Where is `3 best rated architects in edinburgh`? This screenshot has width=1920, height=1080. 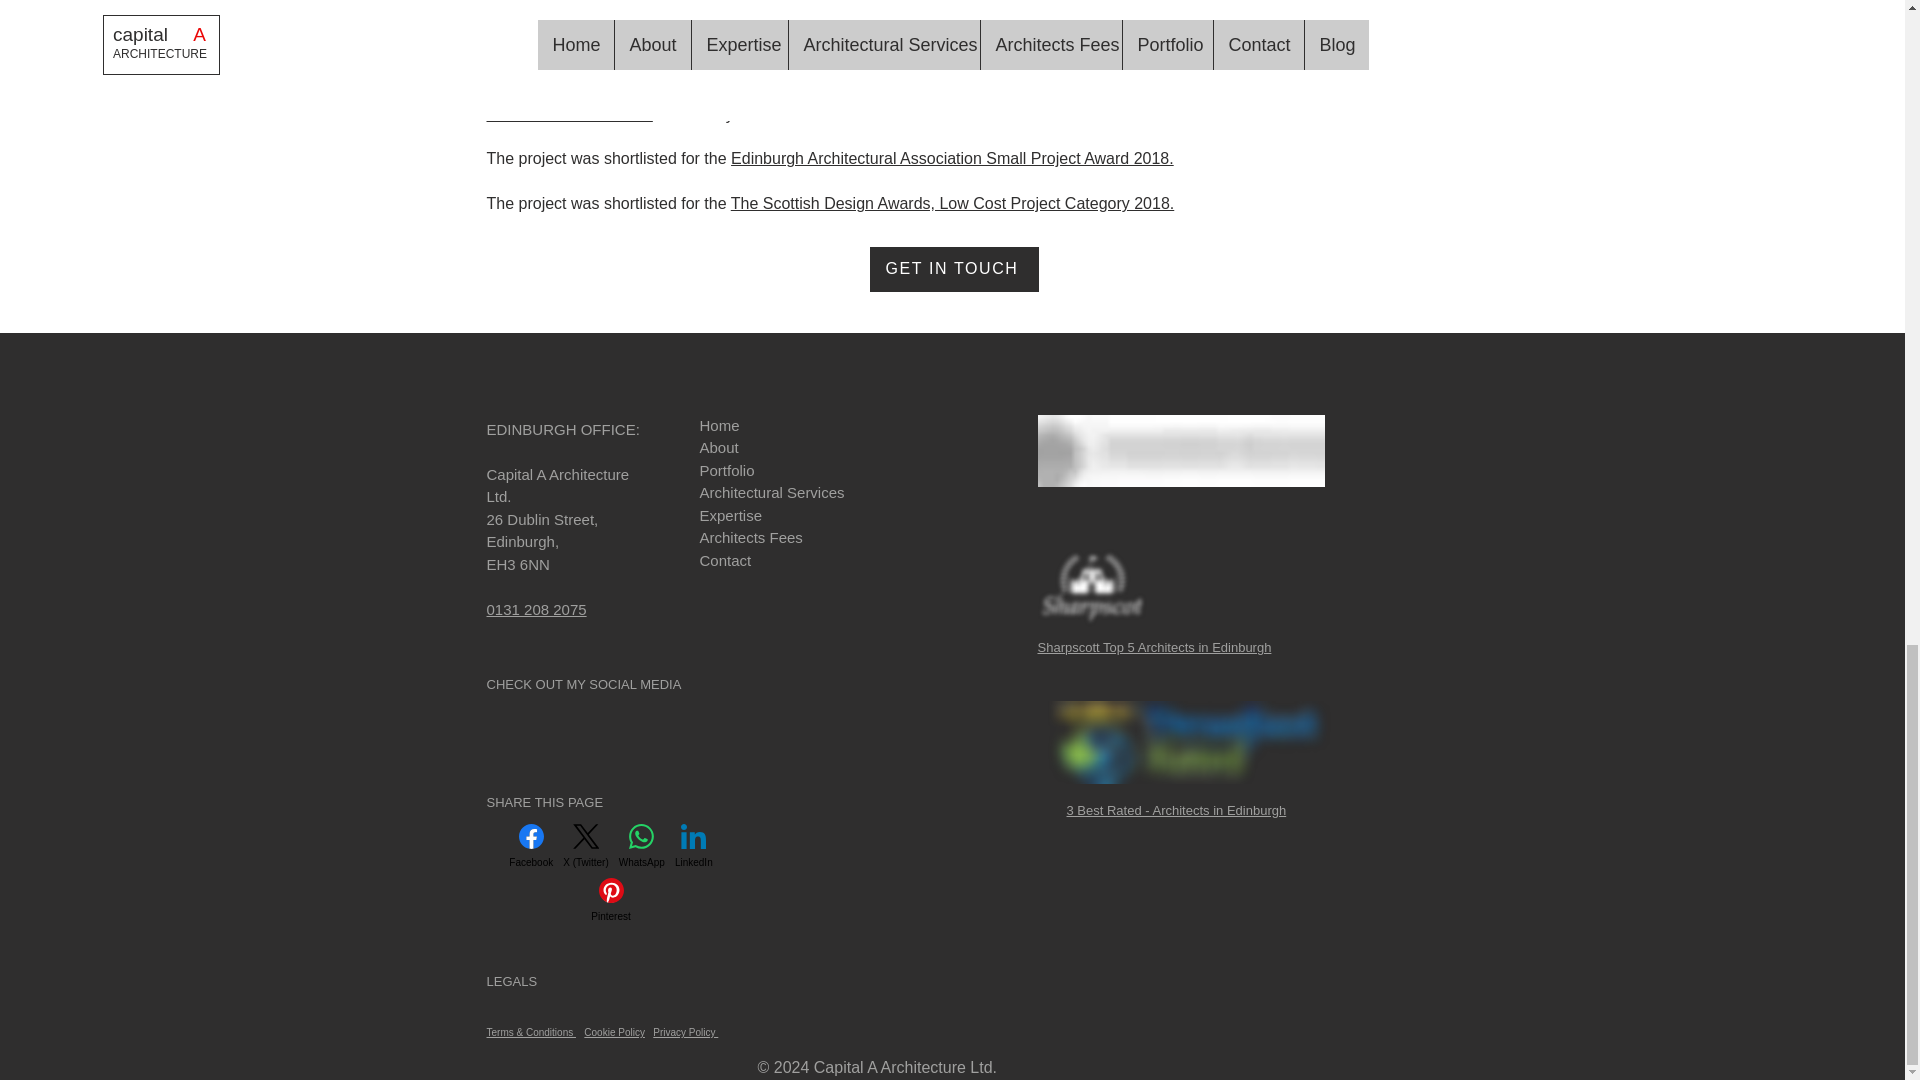
3 best rated architects in edinburgh is located at coordinates (1188, 742).